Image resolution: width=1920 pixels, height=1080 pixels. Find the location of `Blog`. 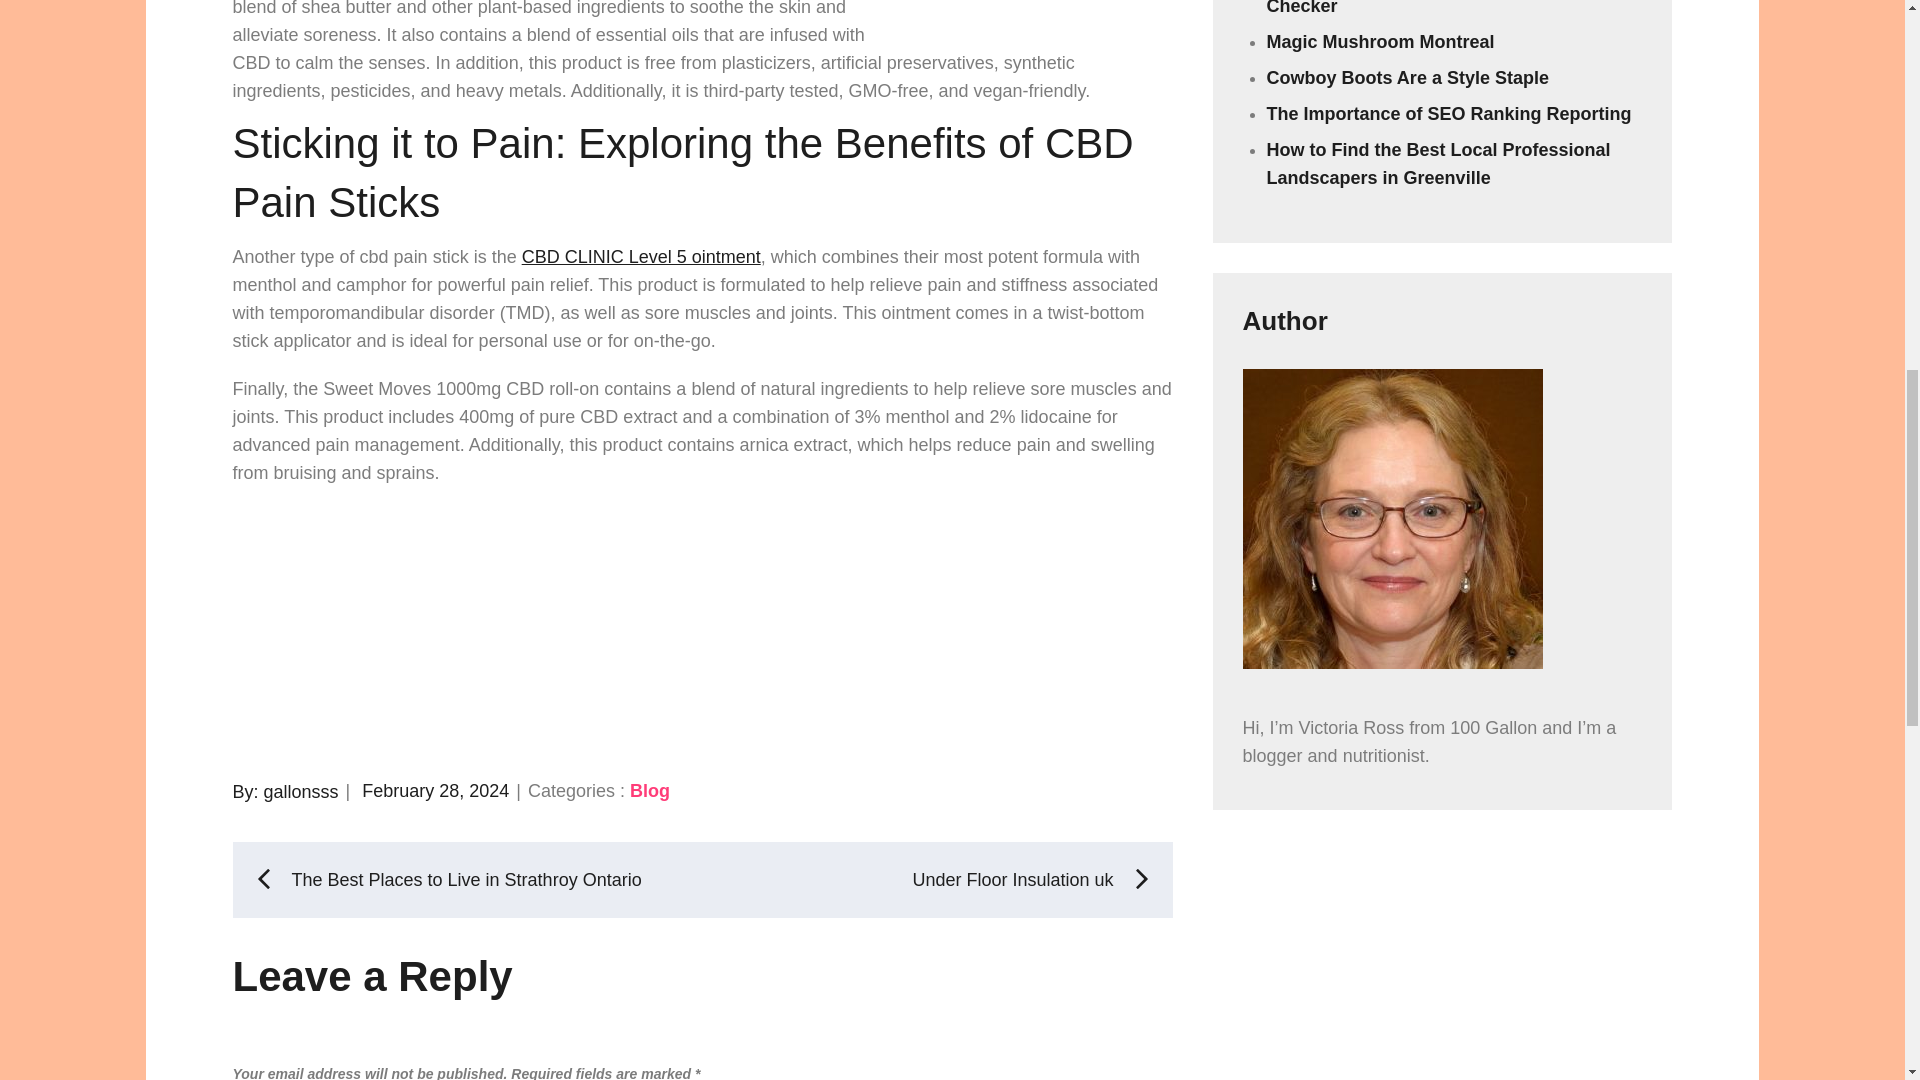

Blog is located at coordinates (650, 790).